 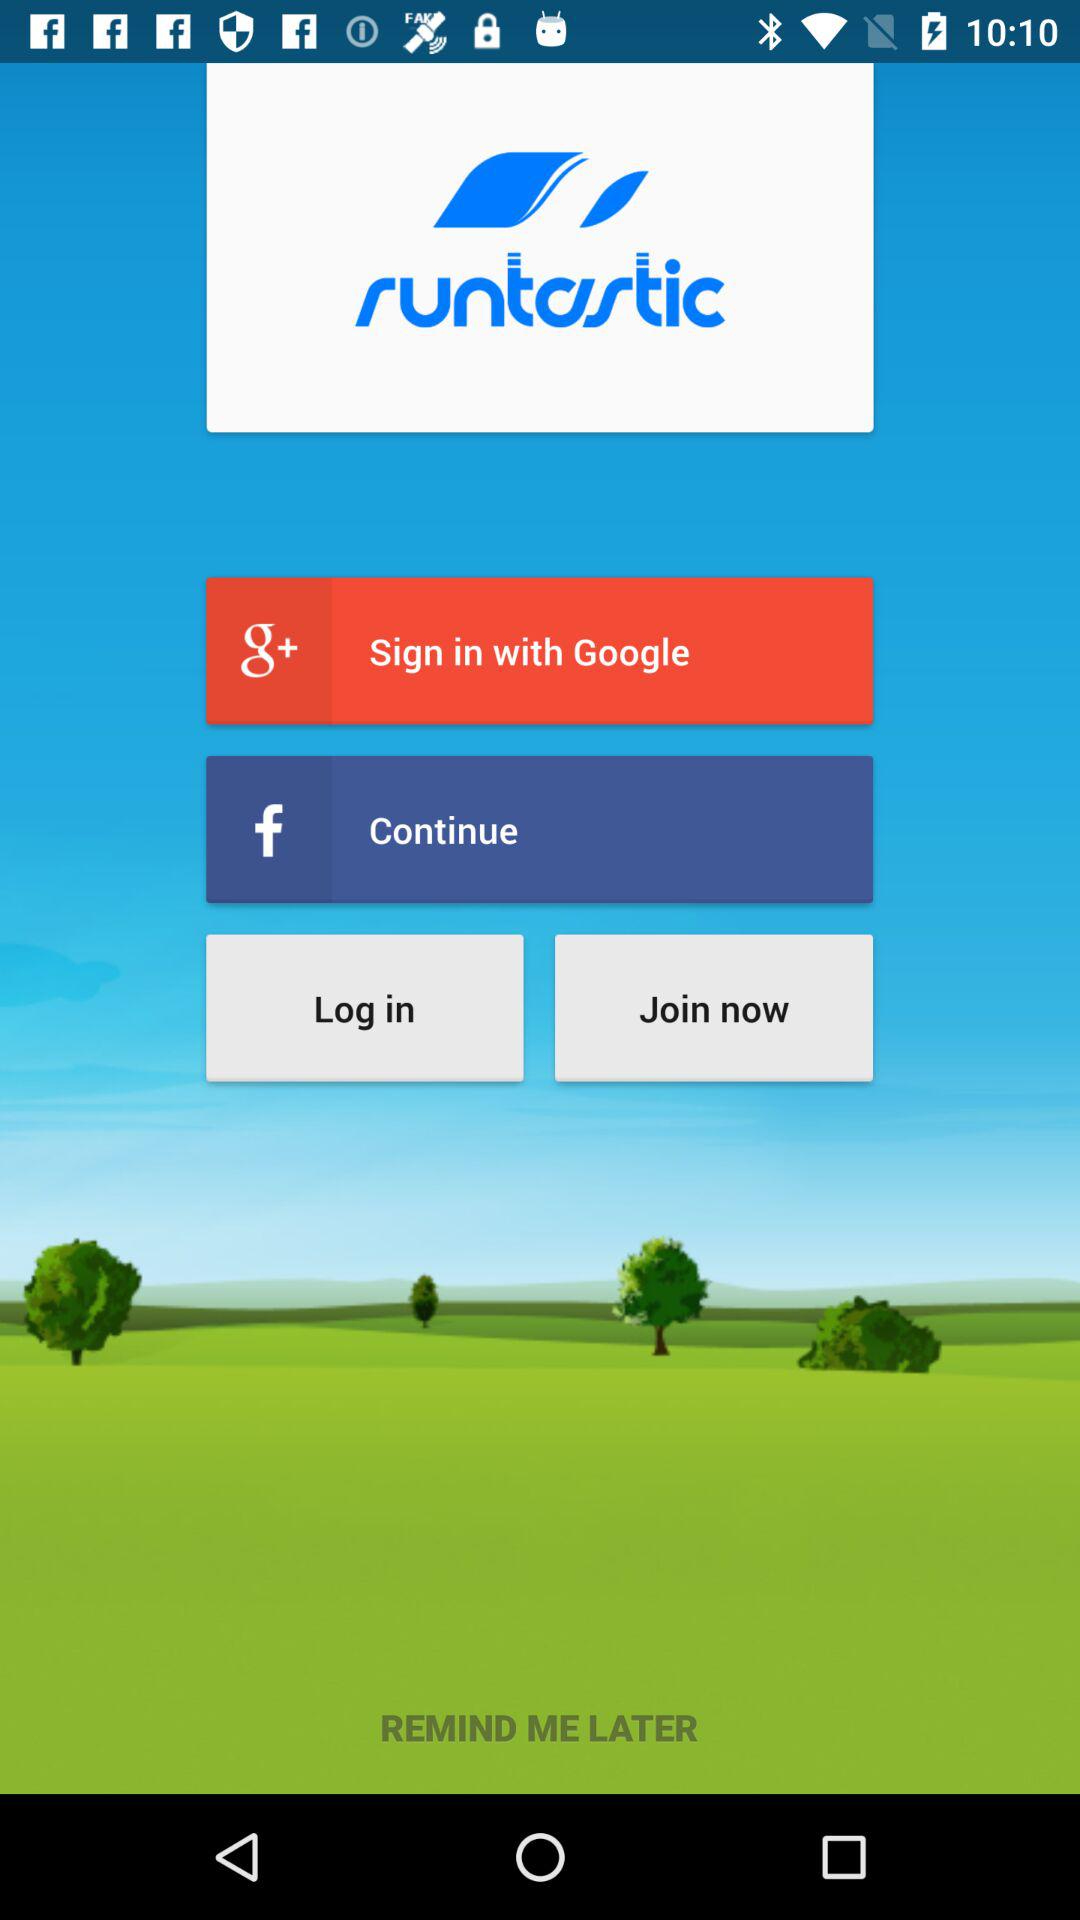 What do you see at coordinates (540, 650) in the screenshot?
I see `tap sign in with icon` at bounding box center [540, 650].